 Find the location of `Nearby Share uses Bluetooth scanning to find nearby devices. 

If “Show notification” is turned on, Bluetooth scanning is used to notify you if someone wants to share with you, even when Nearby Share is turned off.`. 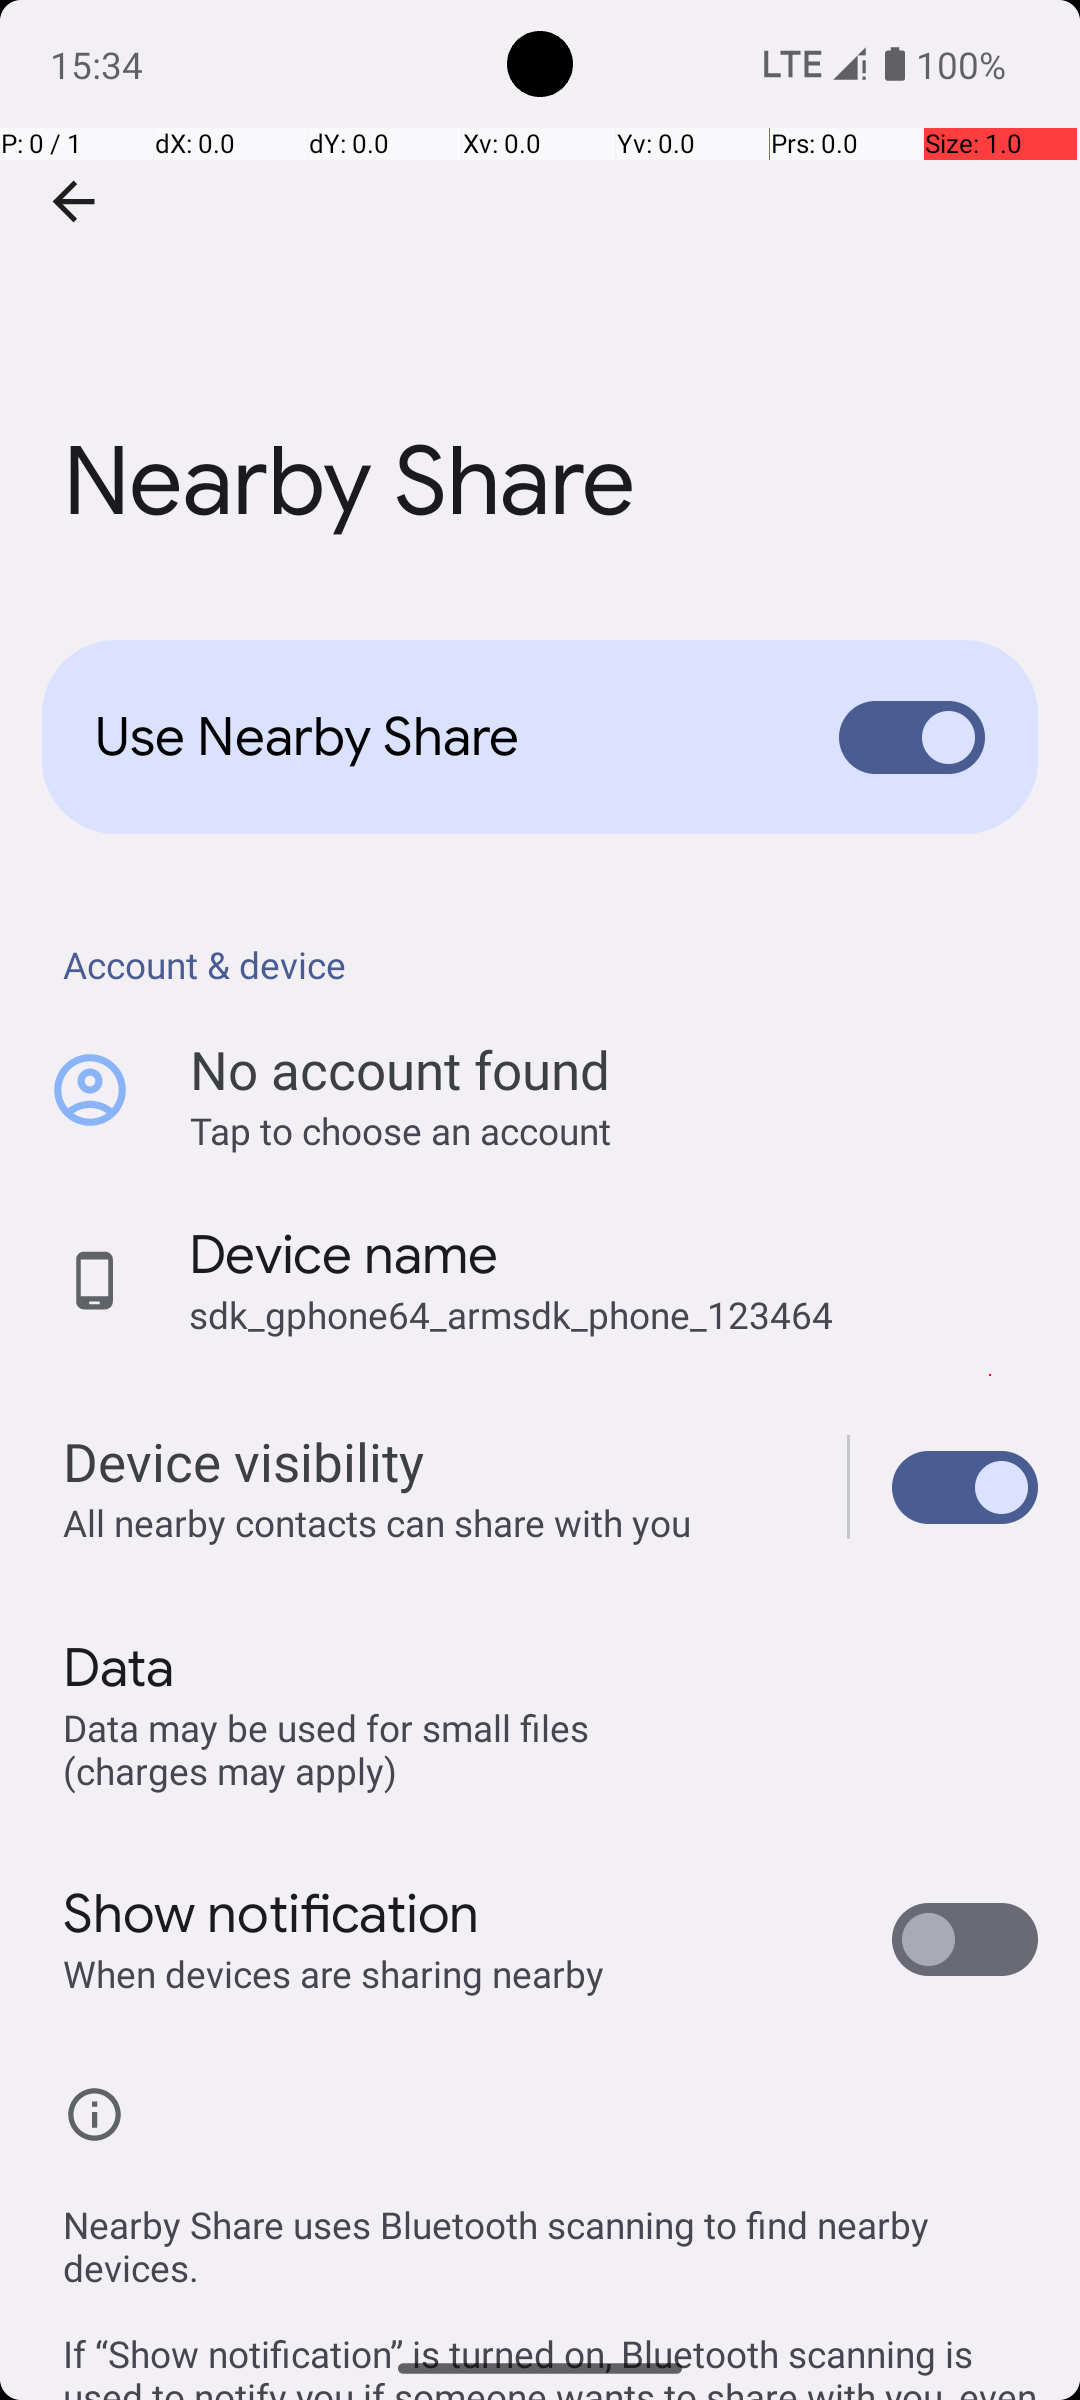

Nearby Share uses Bluetooth scanning to find nearby devices. 

If “Show notification” is turned on, Bluetooth scanning is used to notify you if someone wants to share with you, even when Nearby Share is turned off. is located at coordinates (550, 2278).